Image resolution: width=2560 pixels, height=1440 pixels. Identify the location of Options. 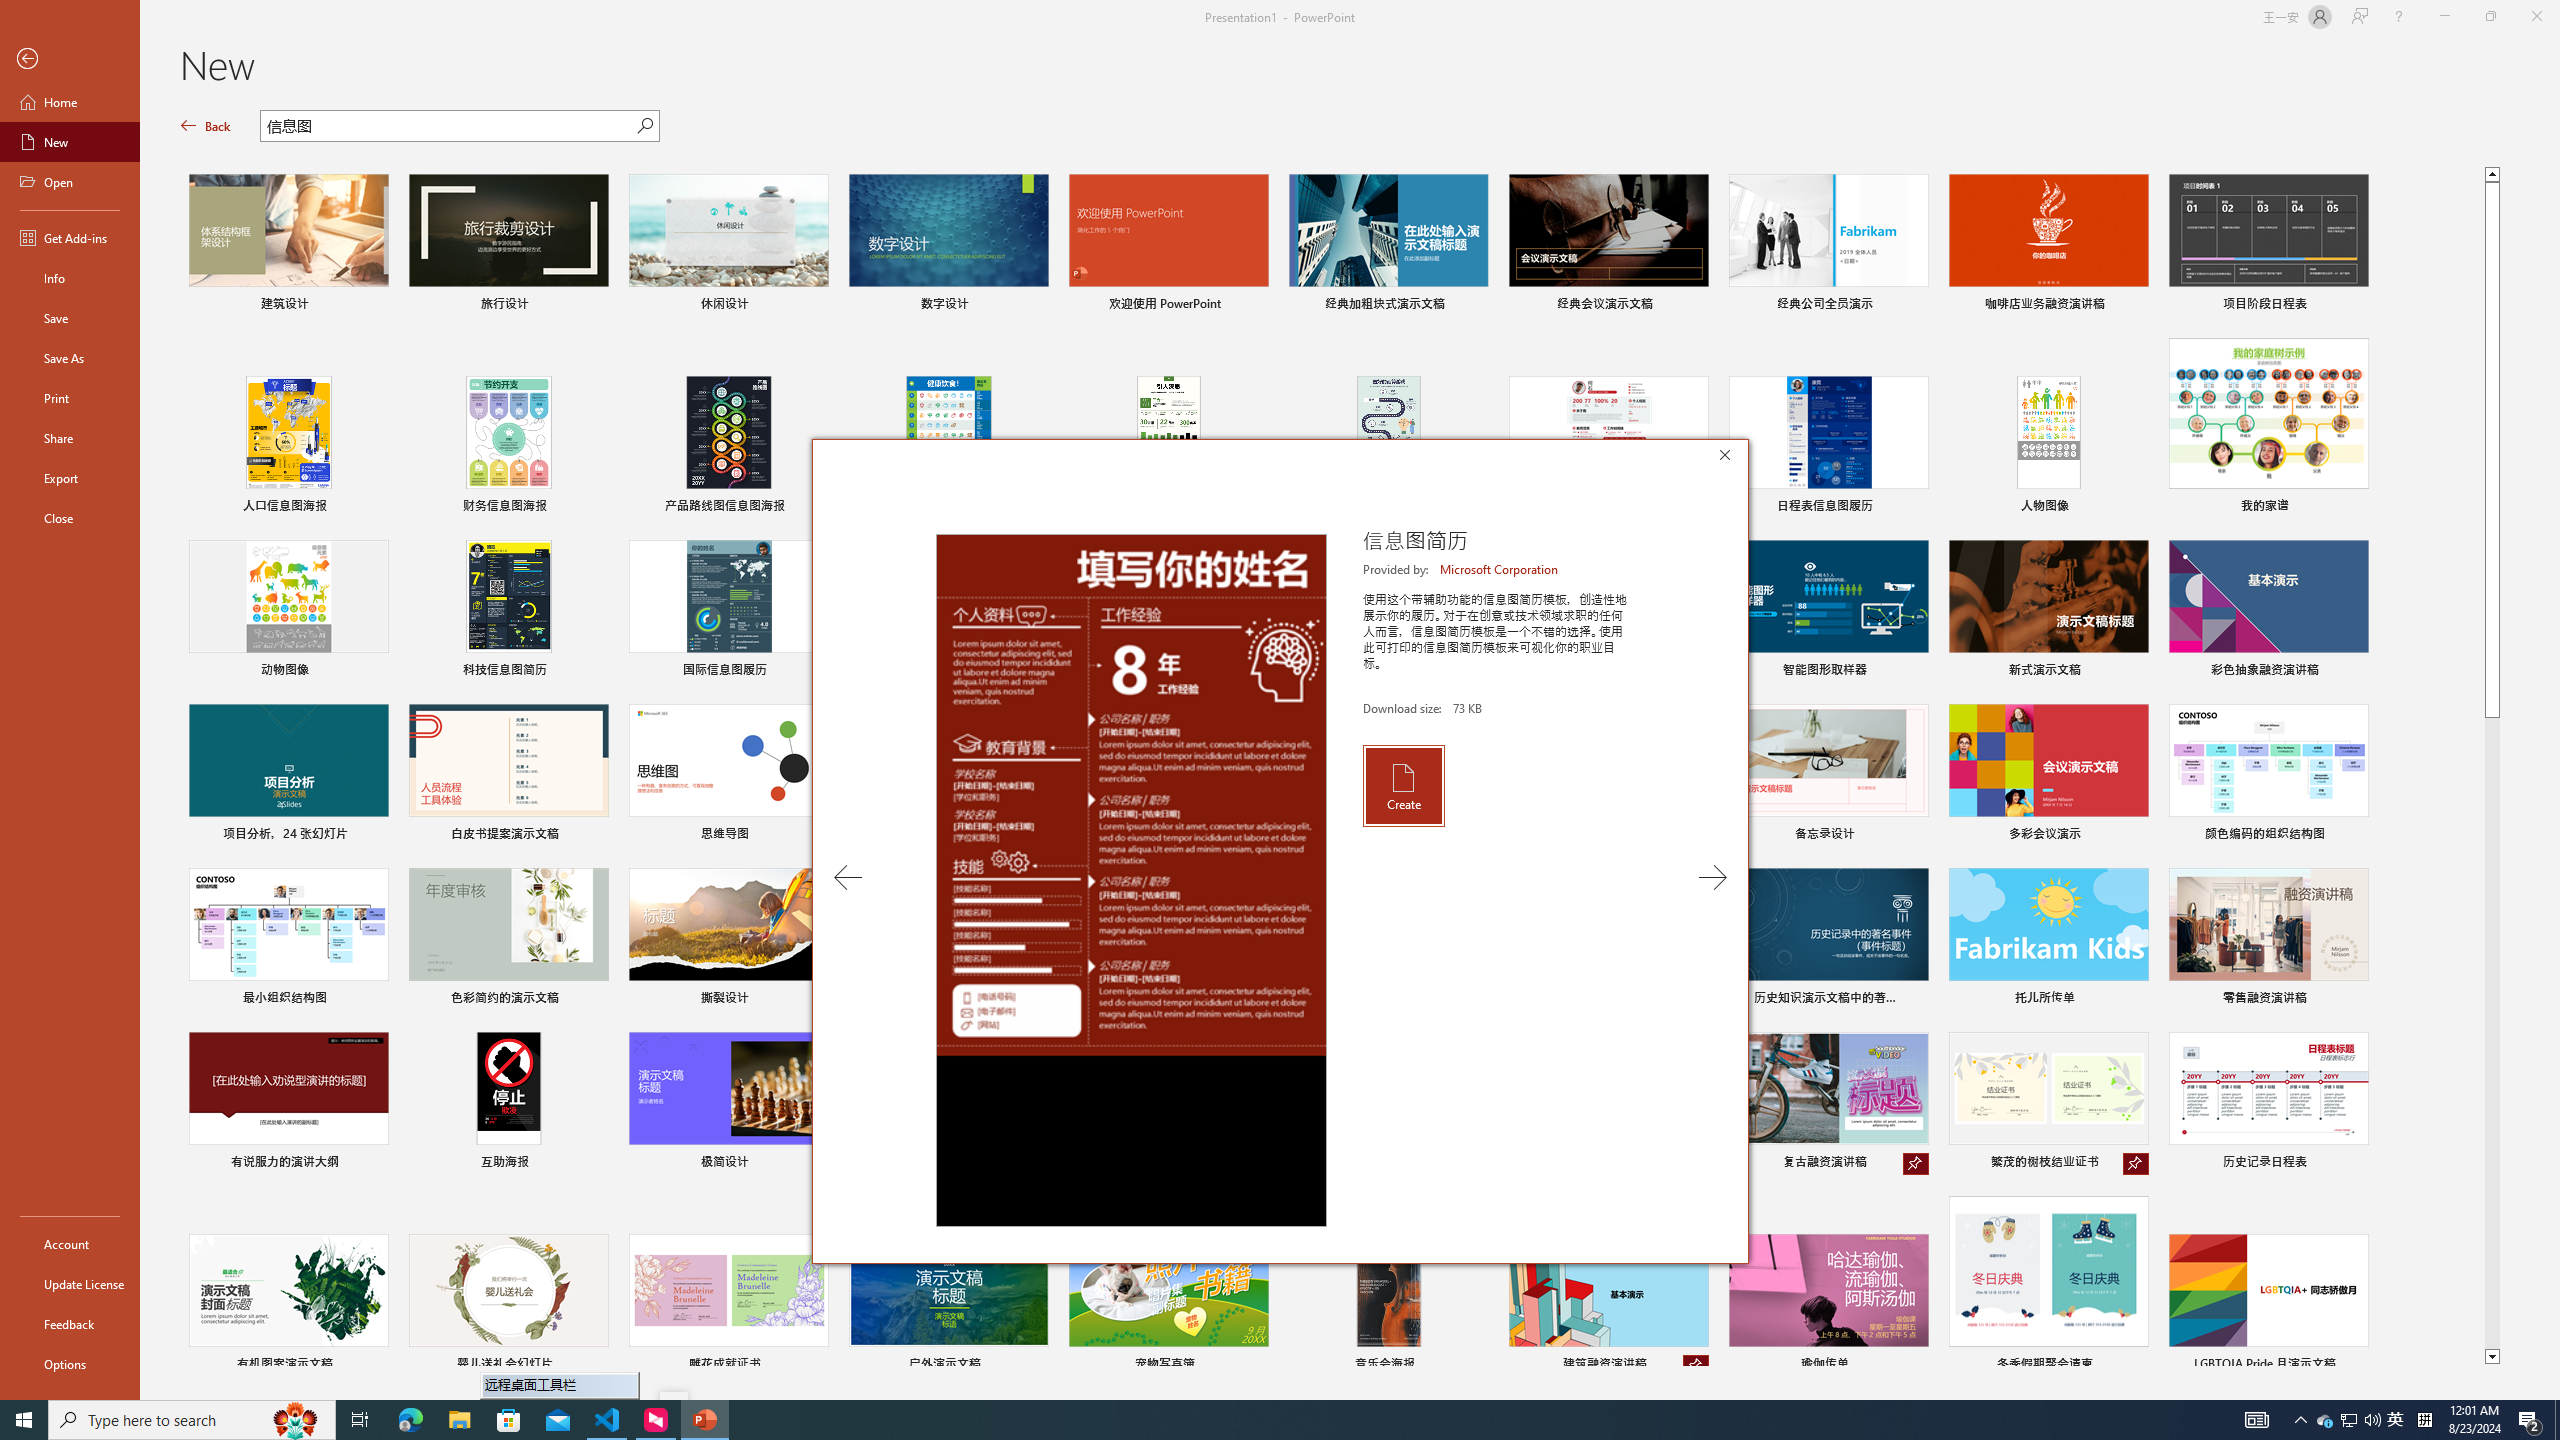
(70, 1363).